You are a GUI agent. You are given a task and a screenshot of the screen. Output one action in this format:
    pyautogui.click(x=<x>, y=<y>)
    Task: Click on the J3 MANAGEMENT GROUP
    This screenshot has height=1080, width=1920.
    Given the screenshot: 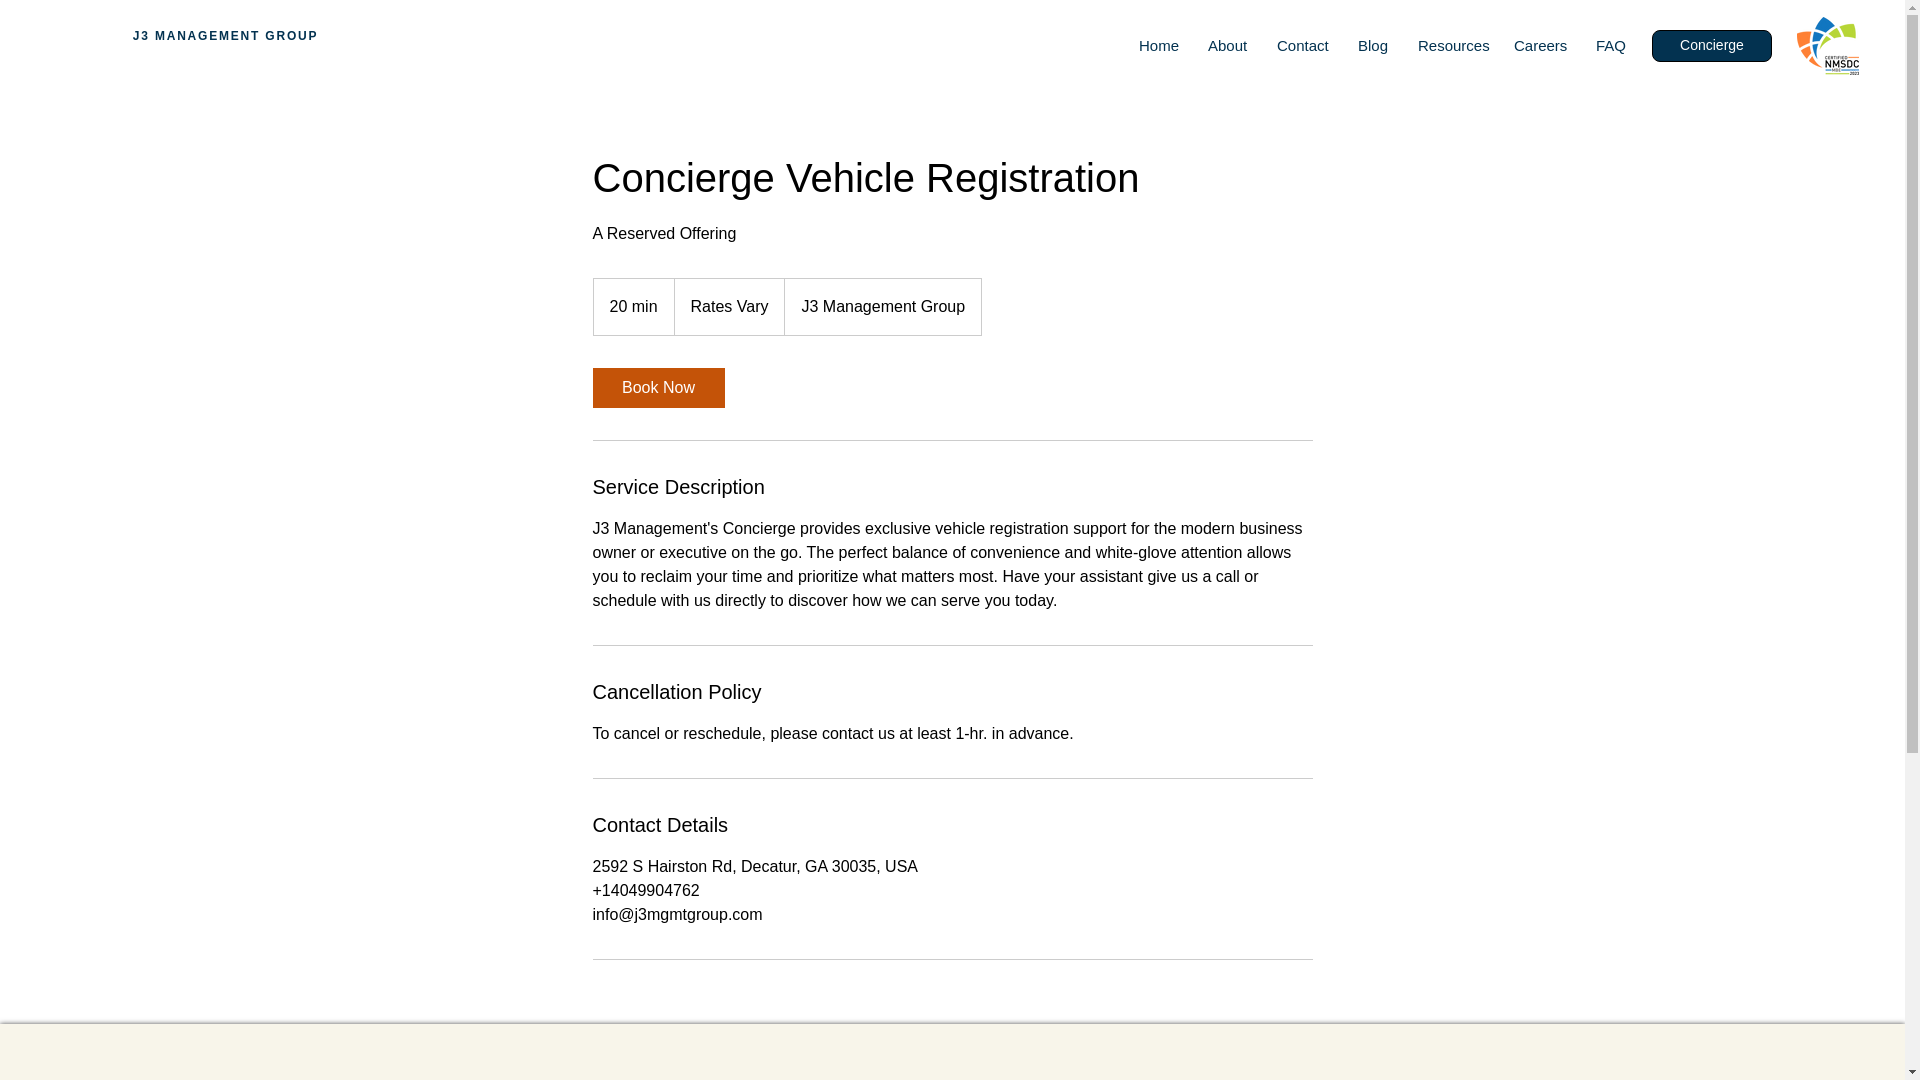 What is the action you would take?
    pyautogui.click(x=225, y=36)
    